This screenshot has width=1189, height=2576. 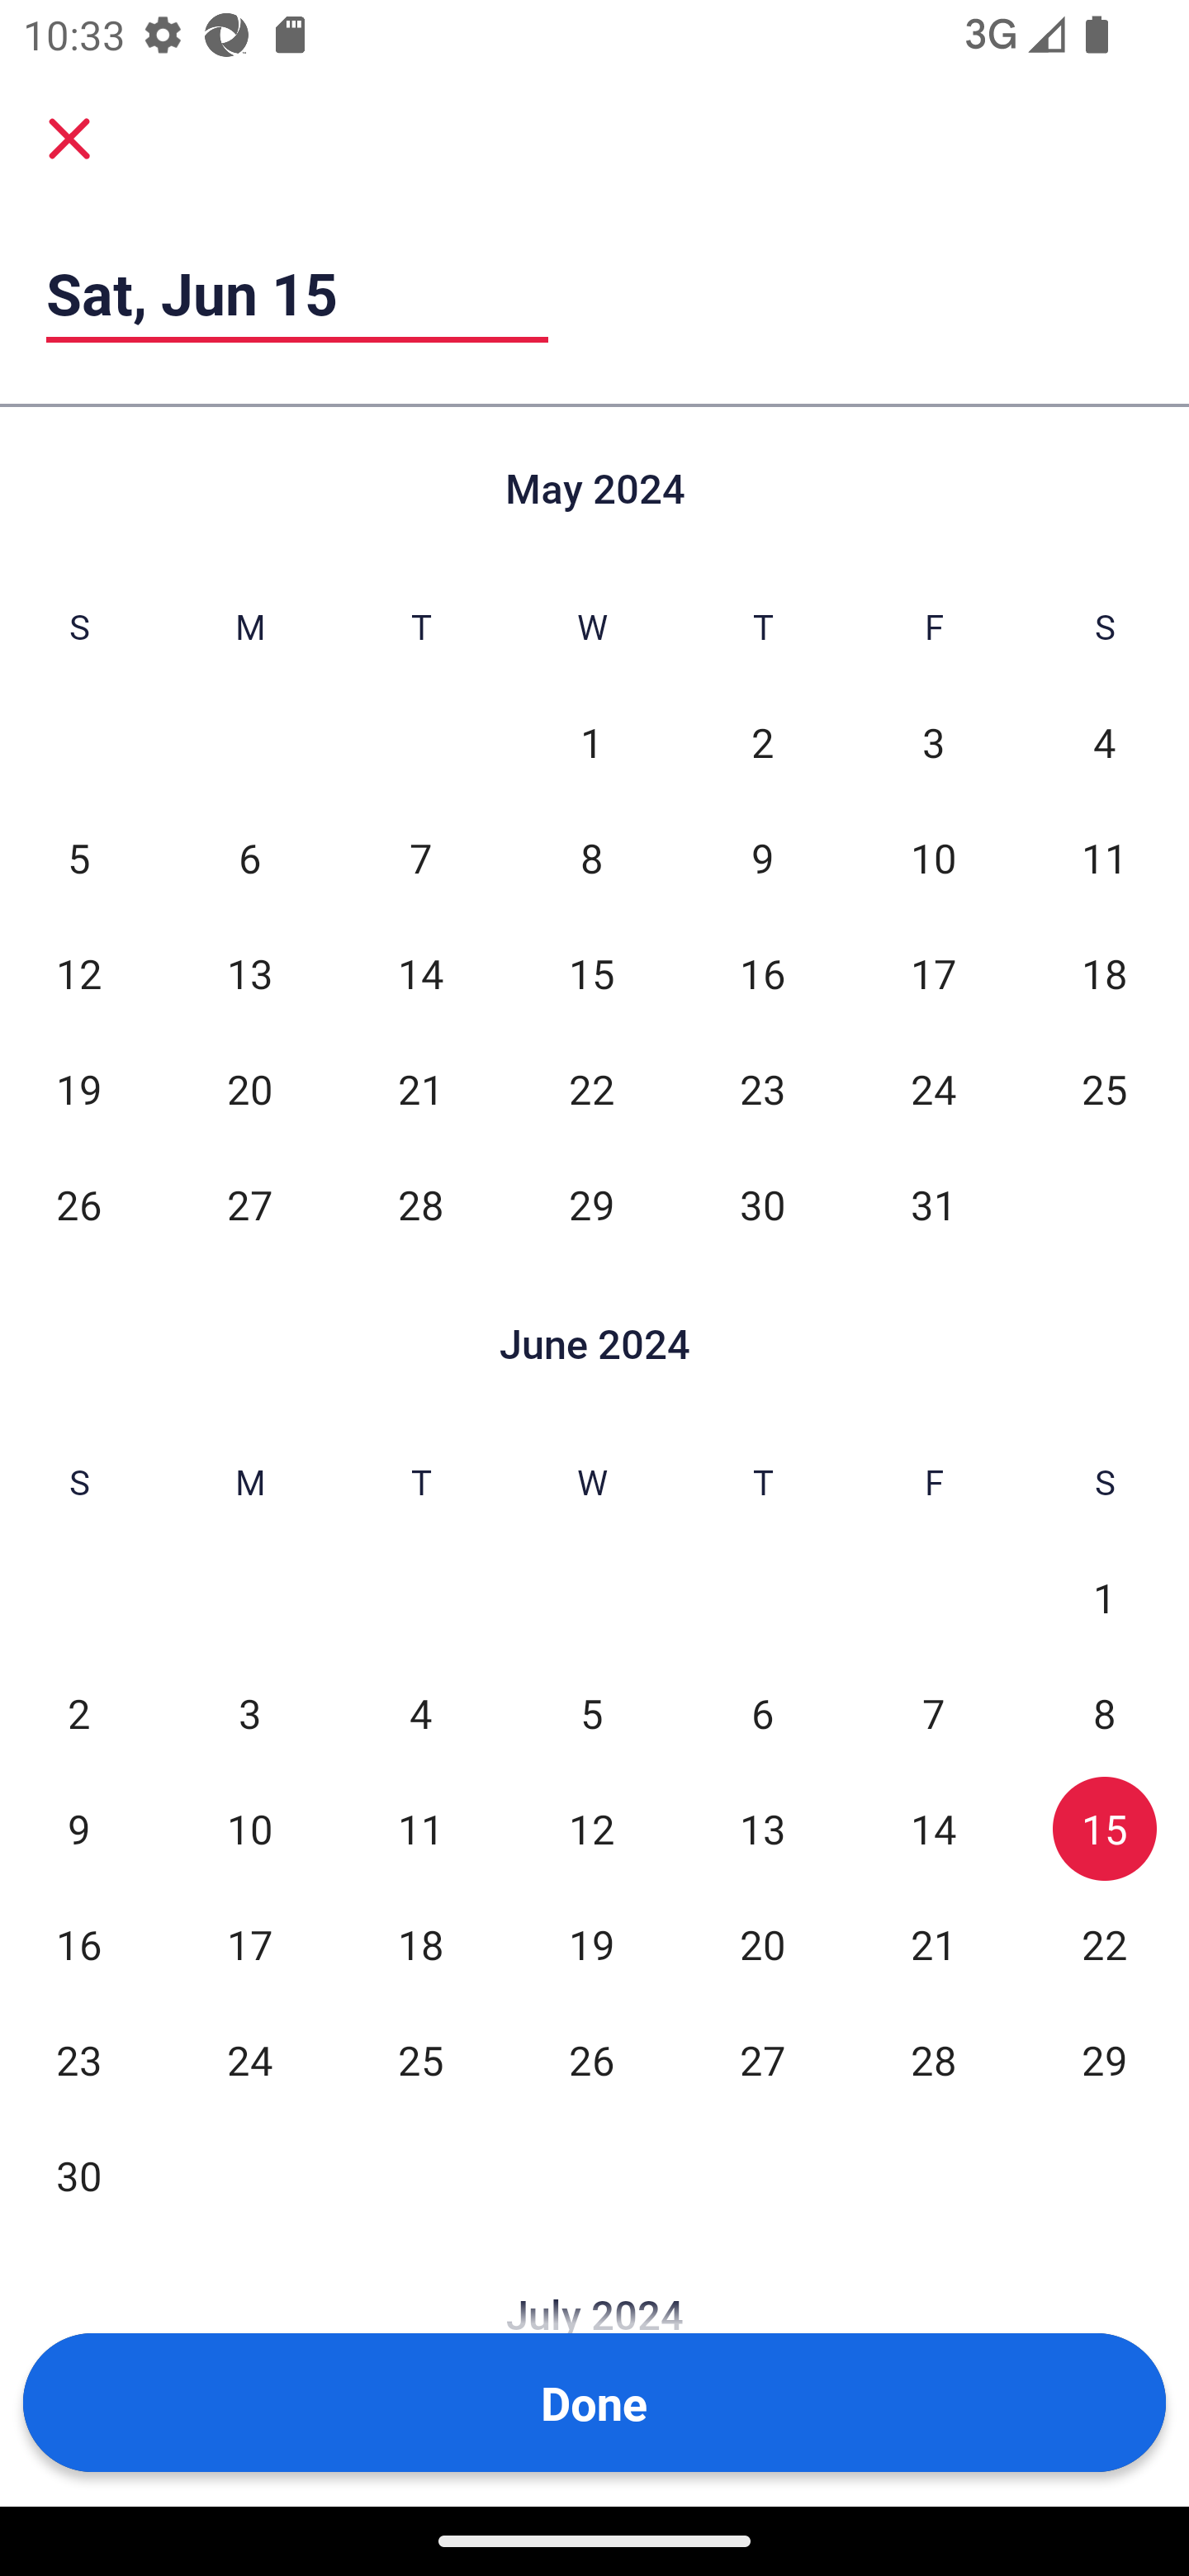 I want to click on 4 Tue, Jun 4, Not Selected, so click(x=421, y=1714).